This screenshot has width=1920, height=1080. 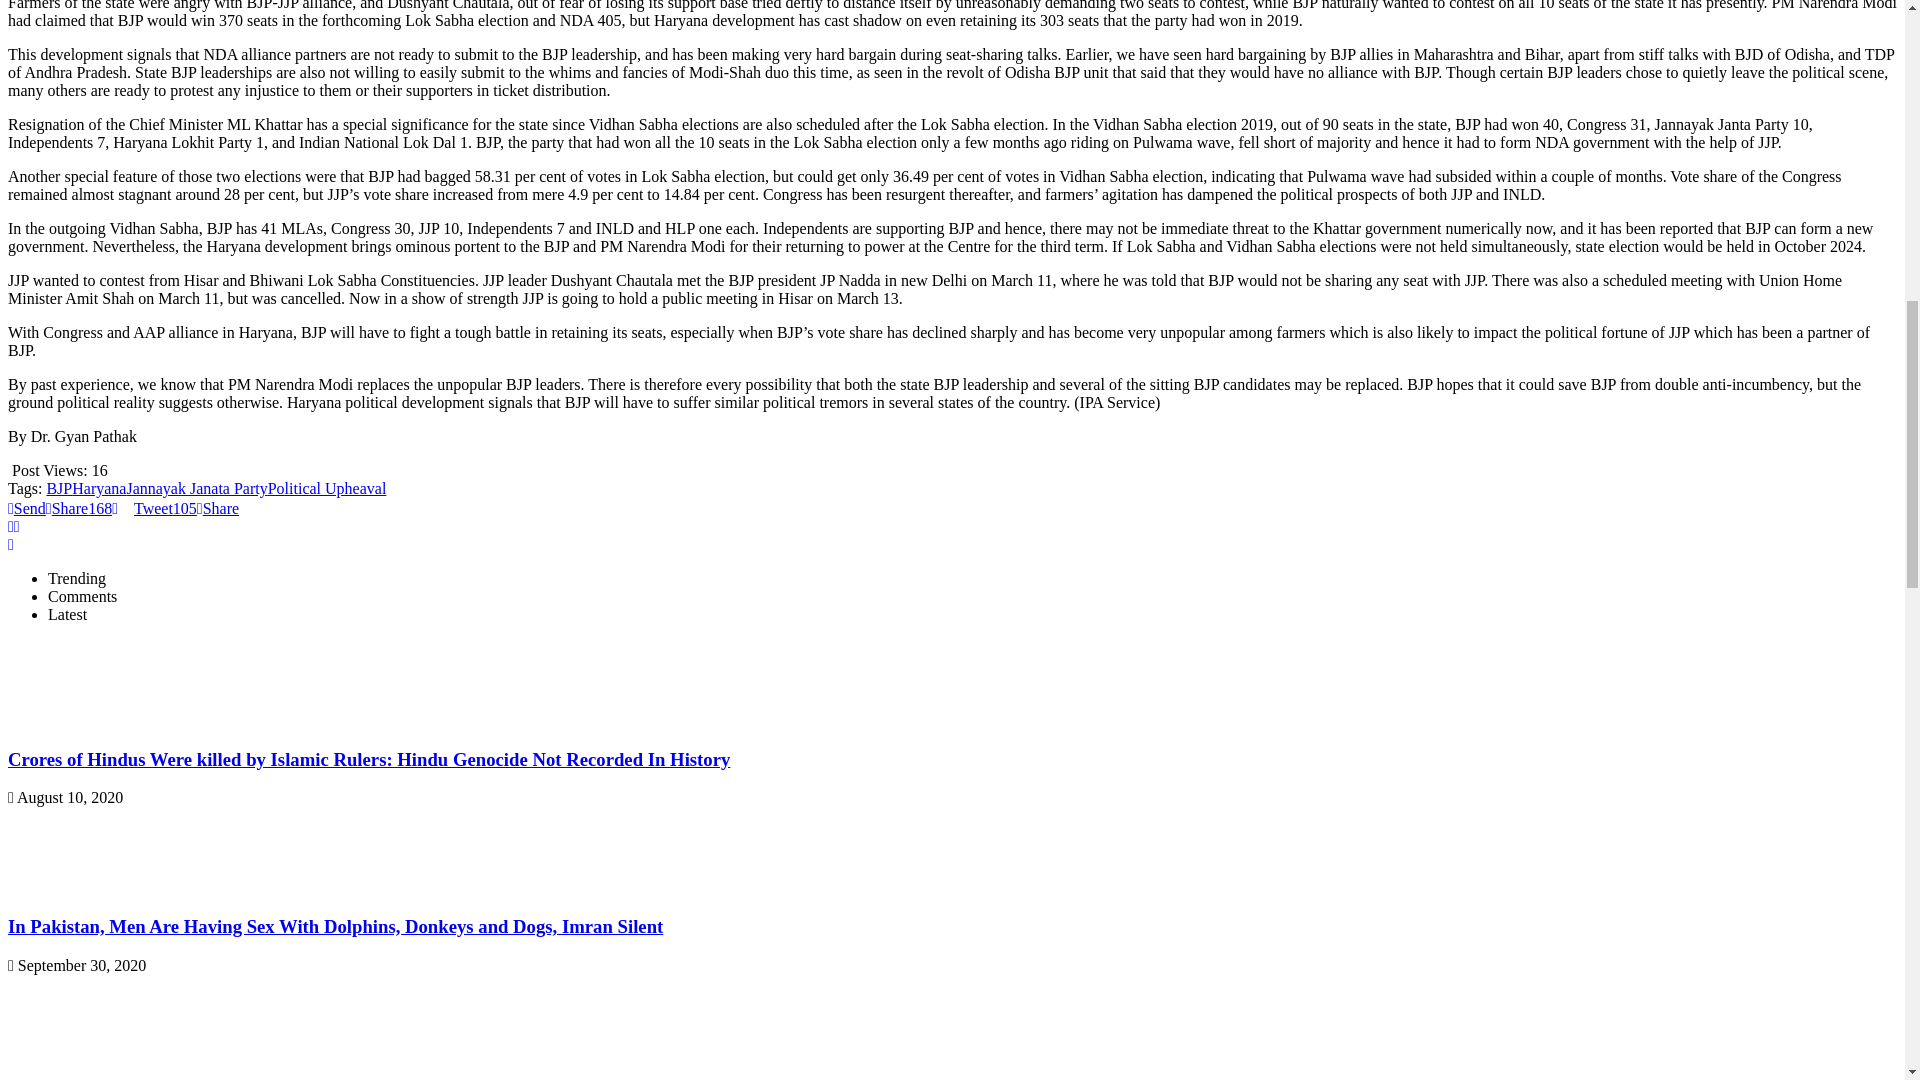 What do you see at coordinates (99, 488) in the screenshot?
I see `Haryana` at bounding box center [99, 488].